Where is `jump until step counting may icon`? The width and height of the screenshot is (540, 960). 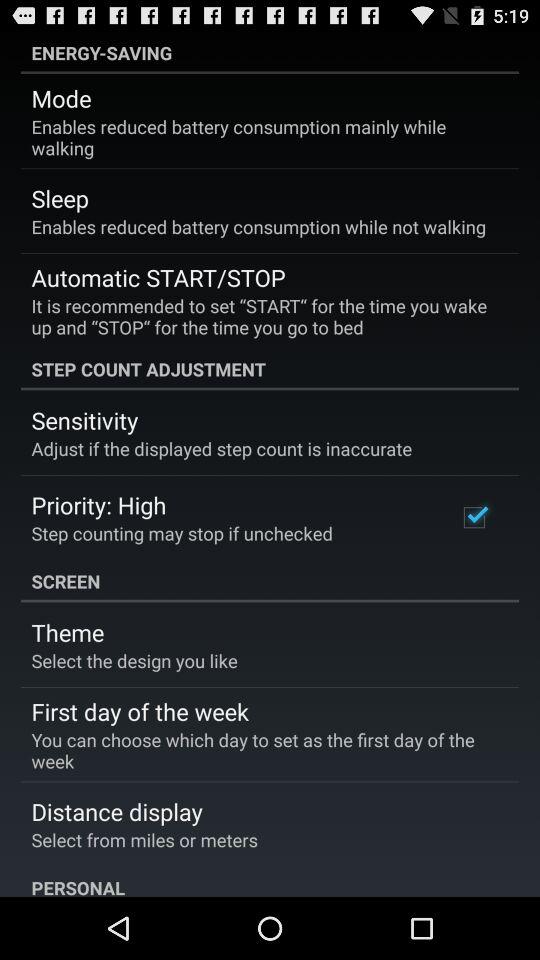
jump until step counting may icon is located at coordinates (182, 532).